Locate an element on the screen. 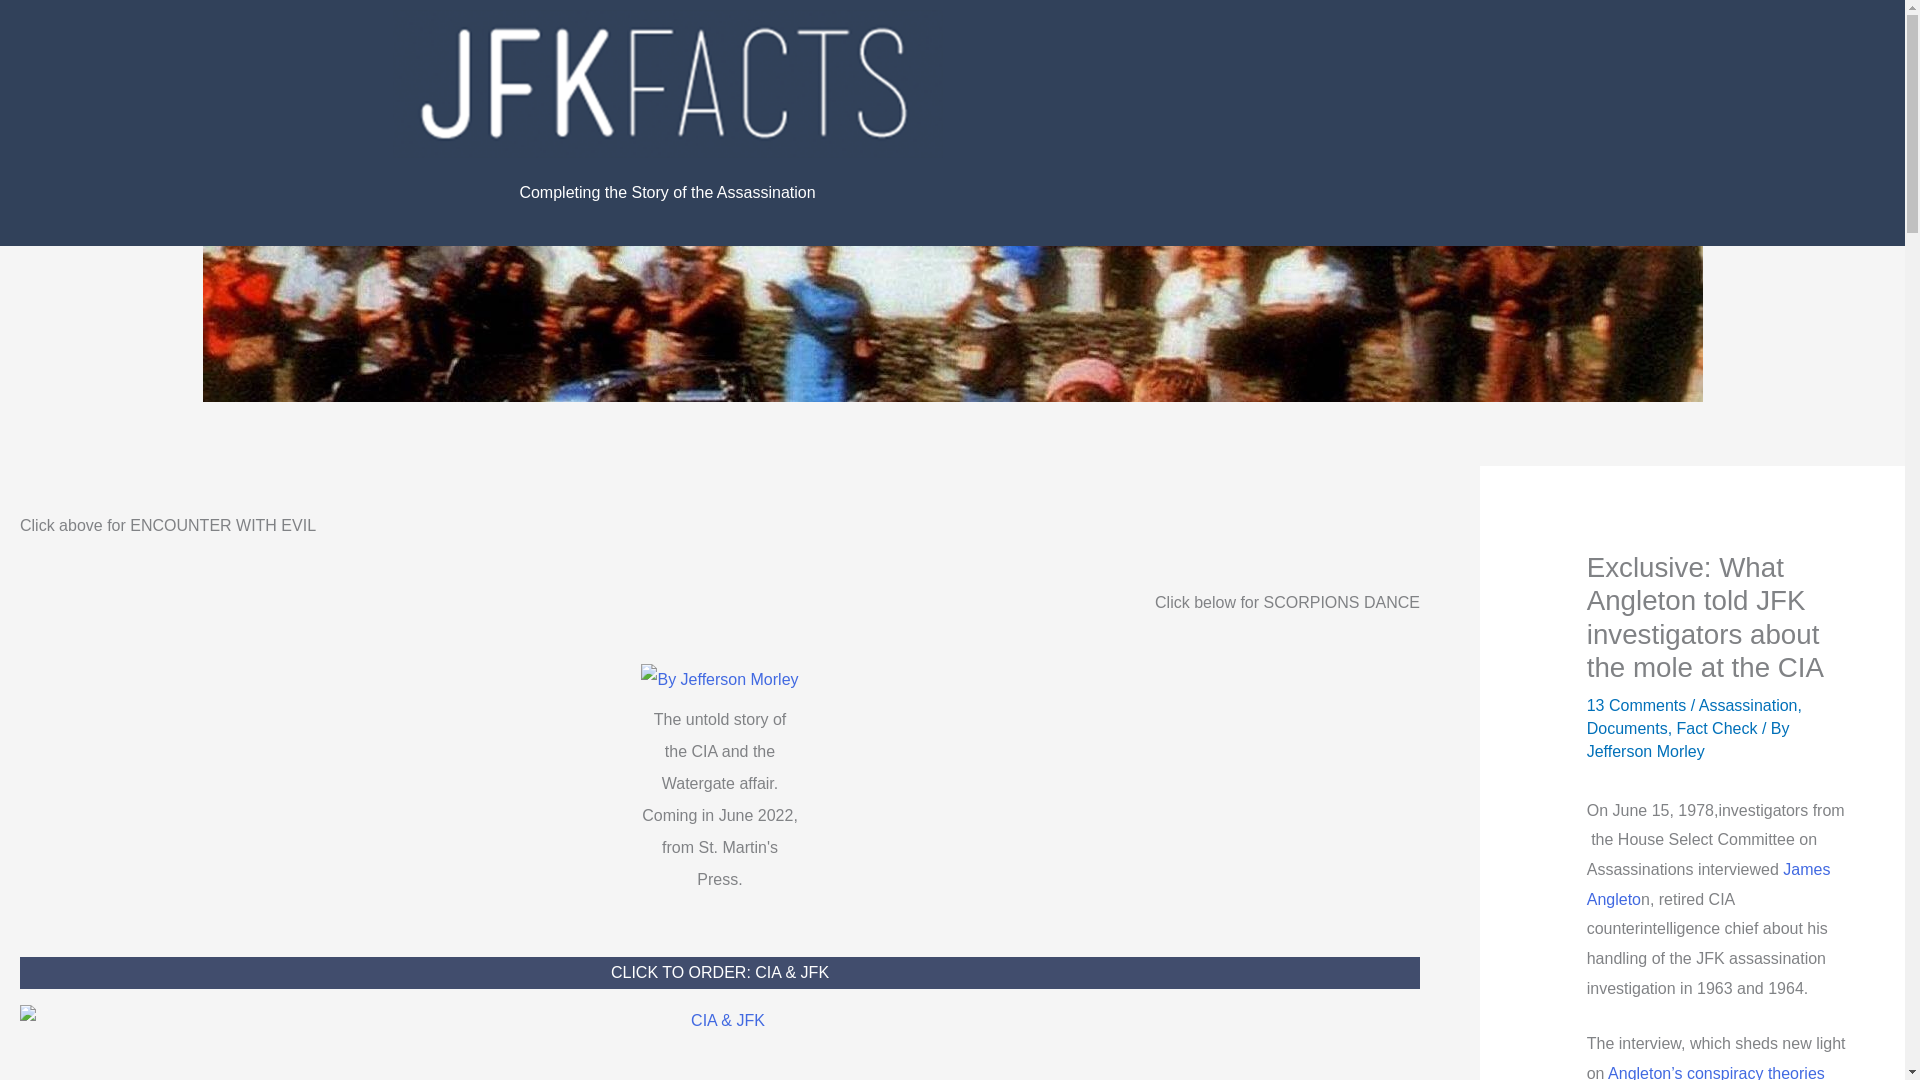 The height and width of the screenshot is (1080, 1920). Completing the Story of the Assassination is located at coordinates (666, 192).